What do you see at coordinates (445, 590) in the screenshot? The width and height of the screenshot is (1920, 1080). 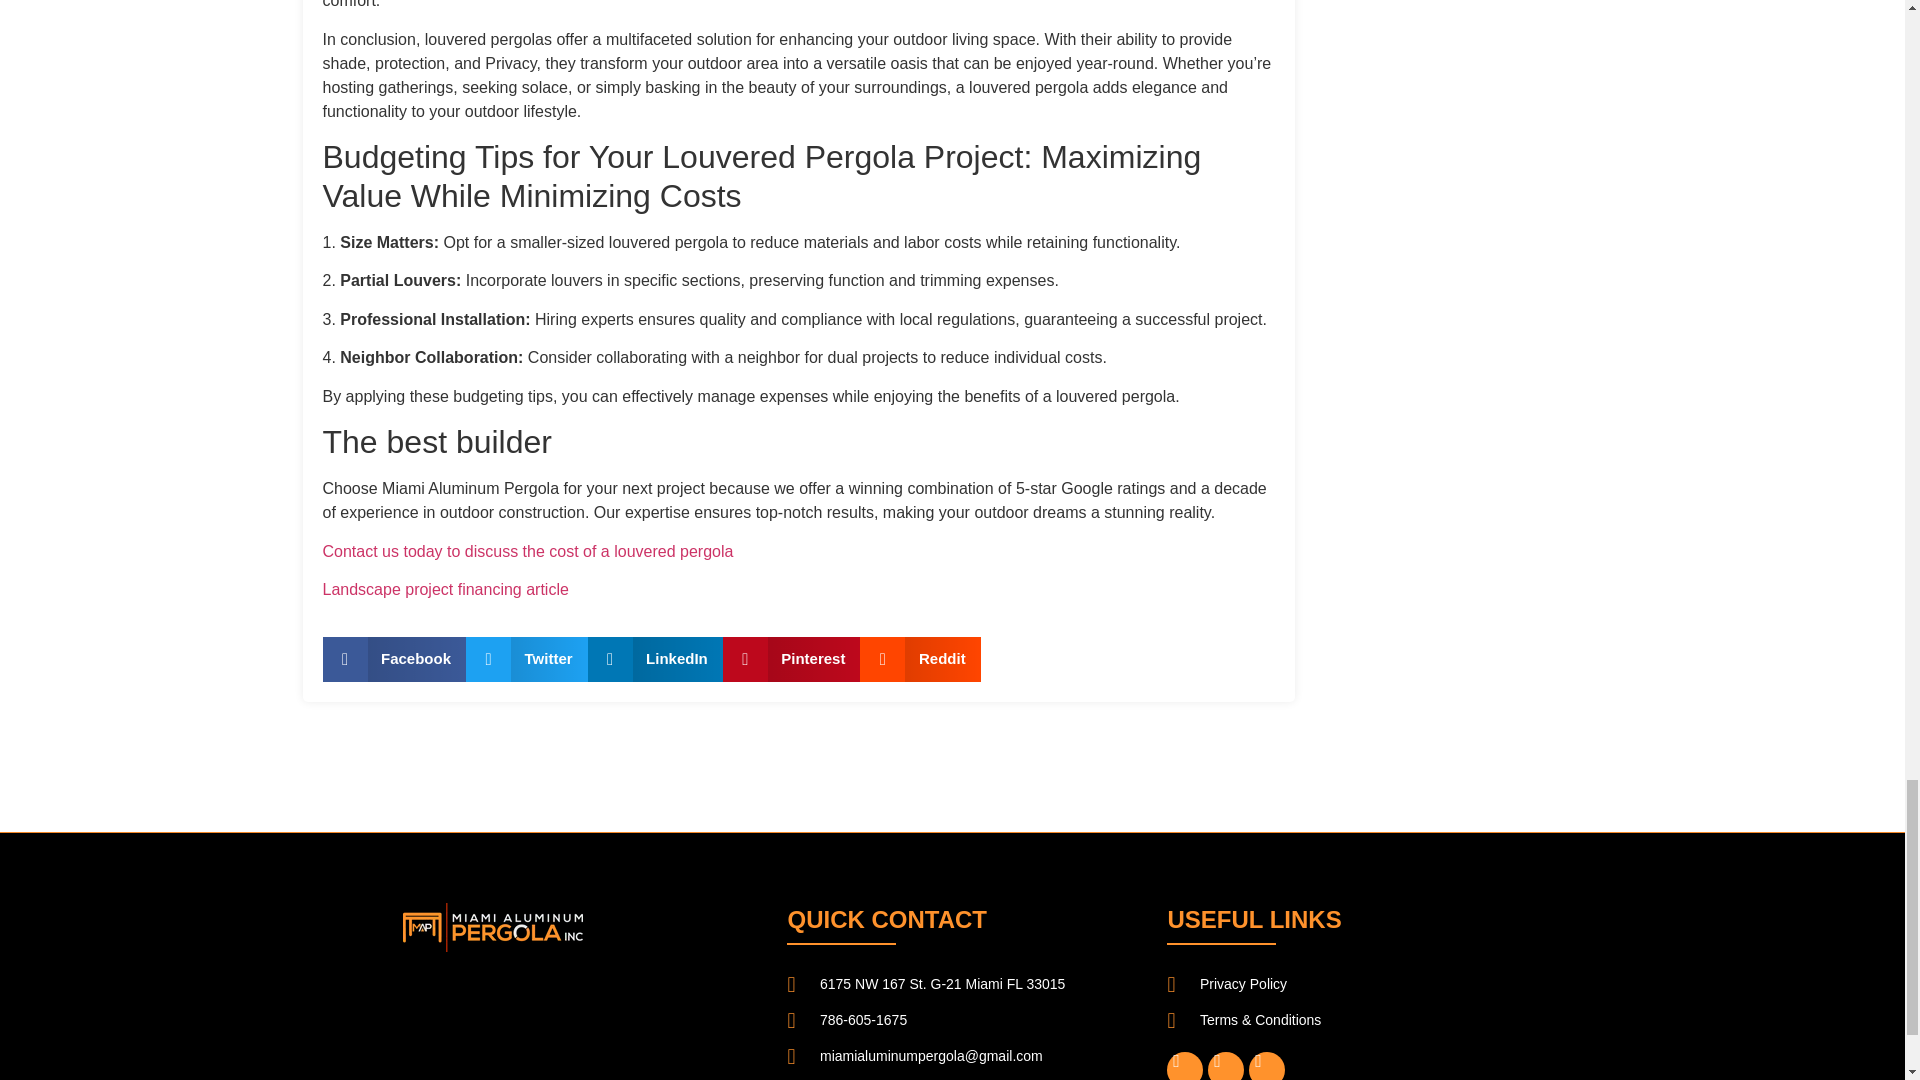 I see `Landscape project financing article` at bounding box center [445, 590].